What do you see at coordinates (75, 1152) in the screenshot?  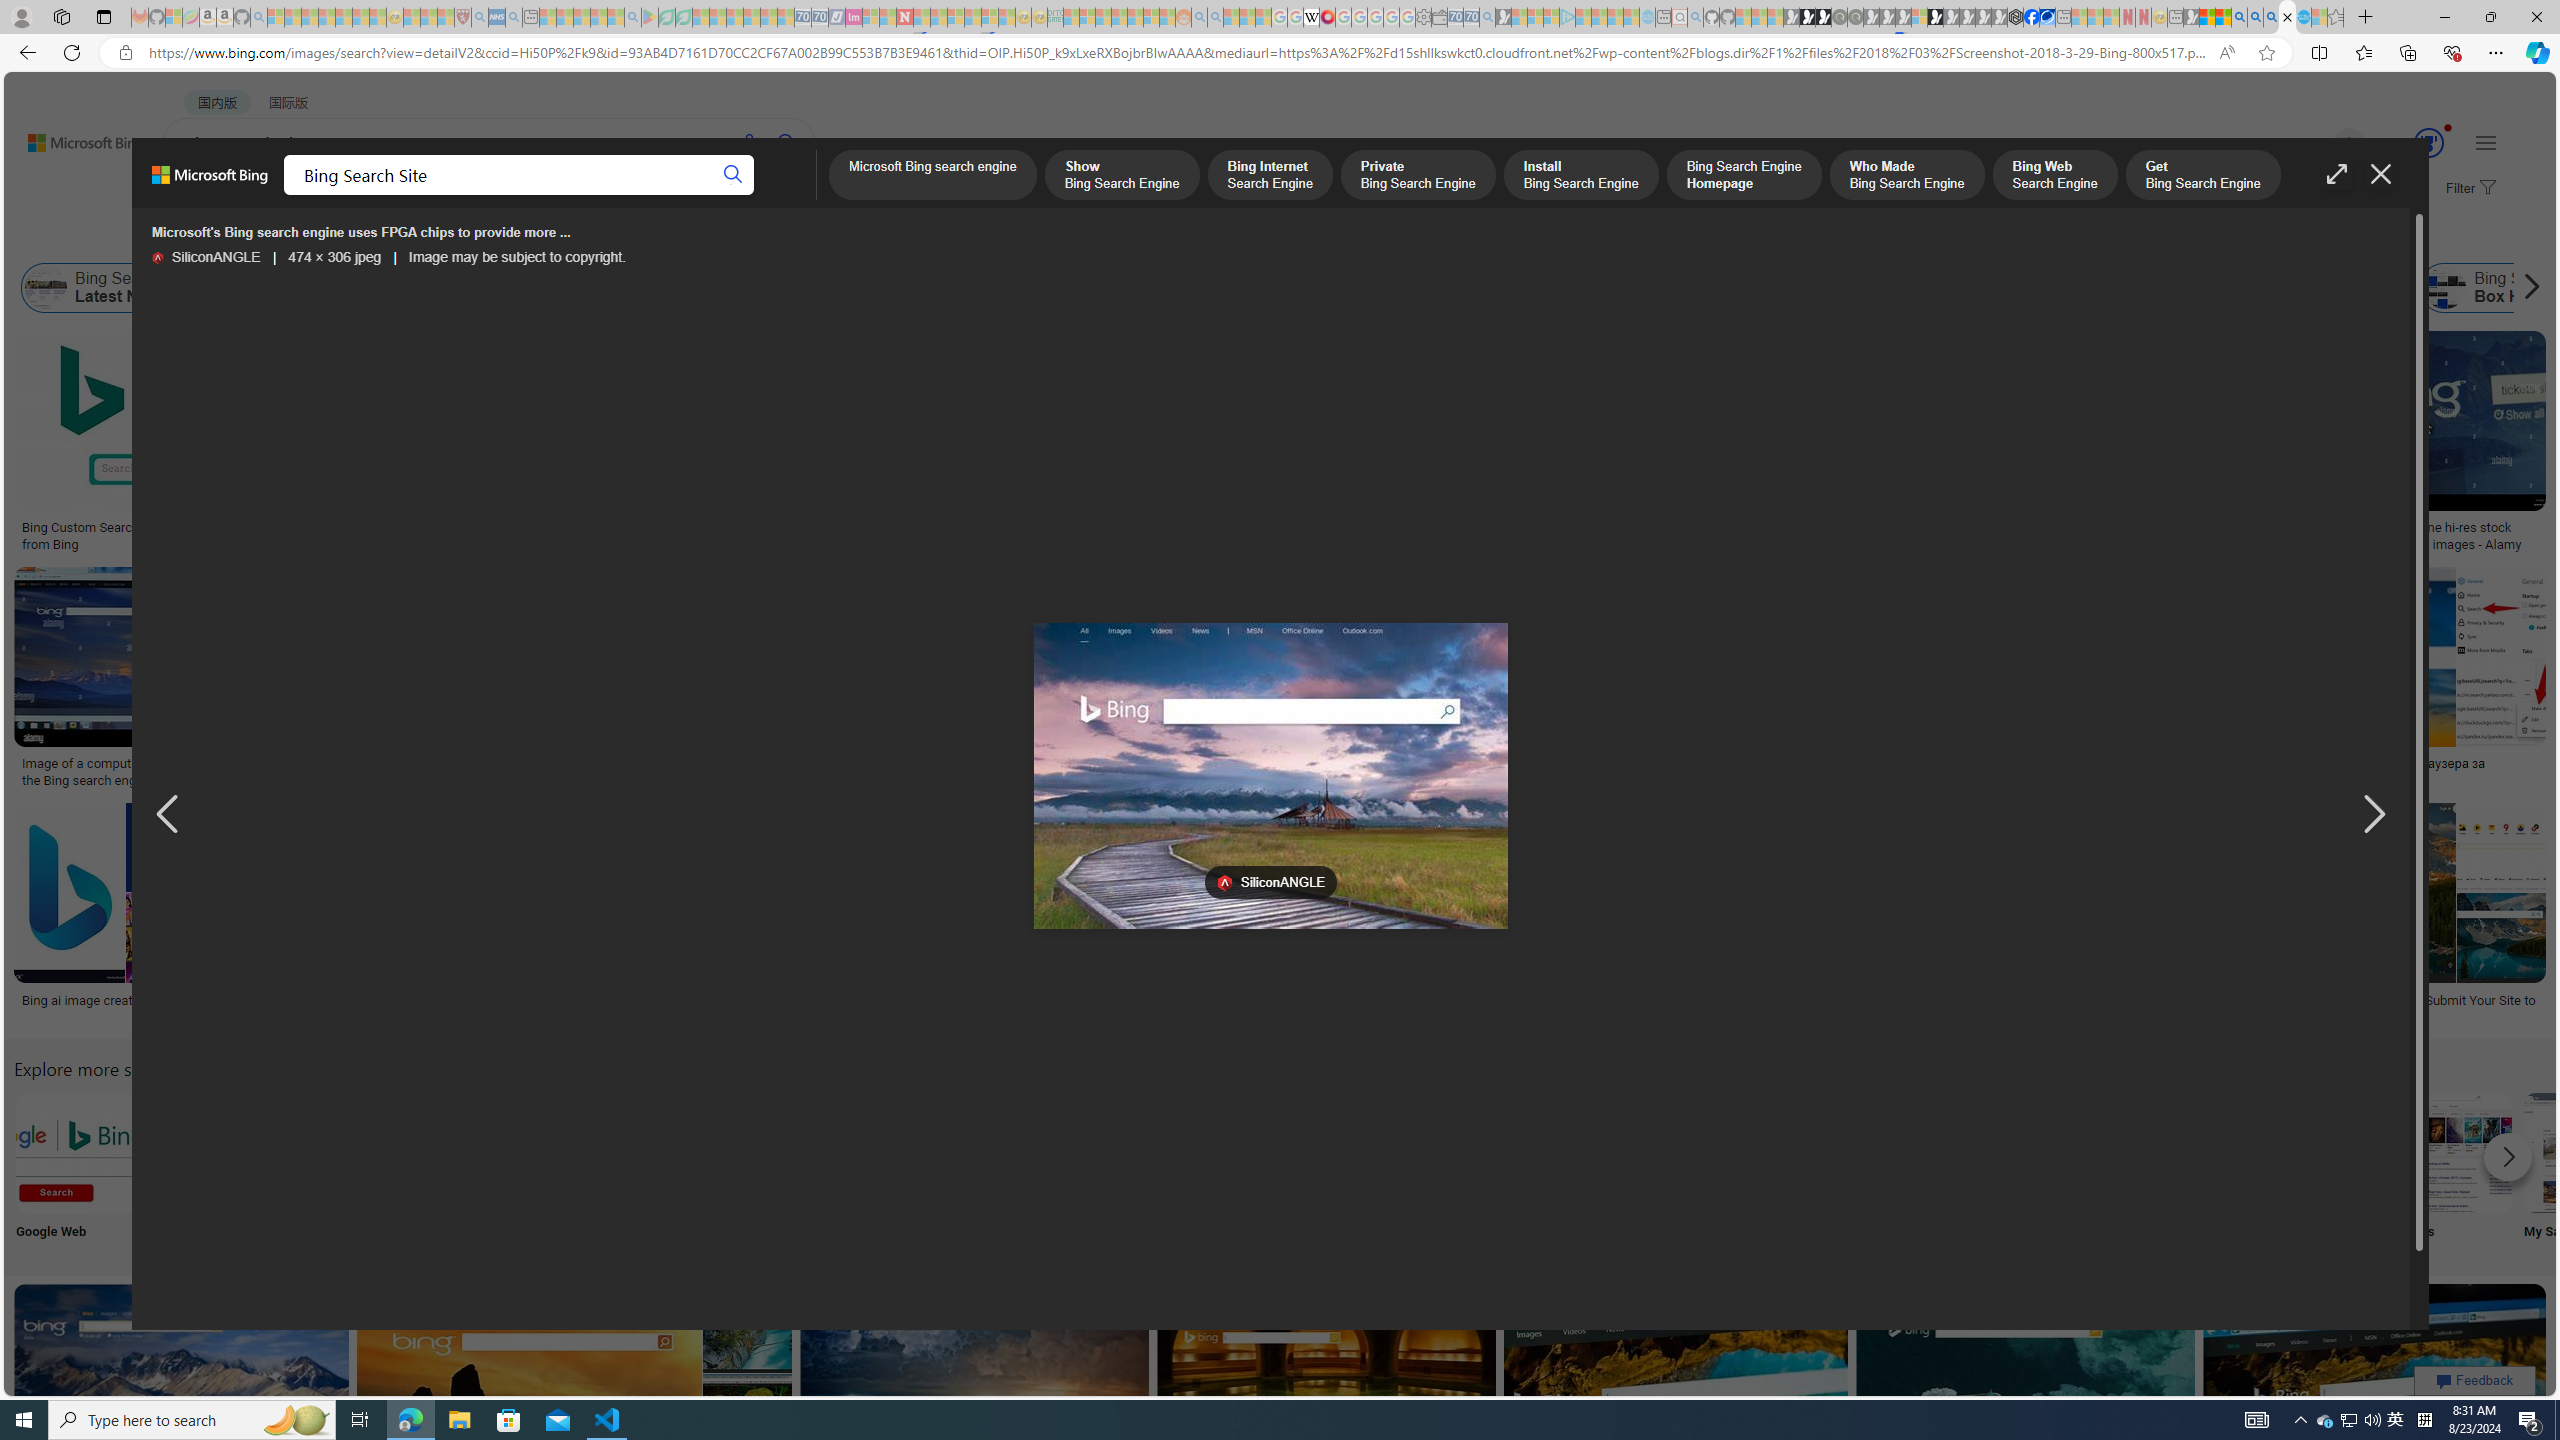 I see `Google Web Search Bing` at bounding box center [75, 1152].